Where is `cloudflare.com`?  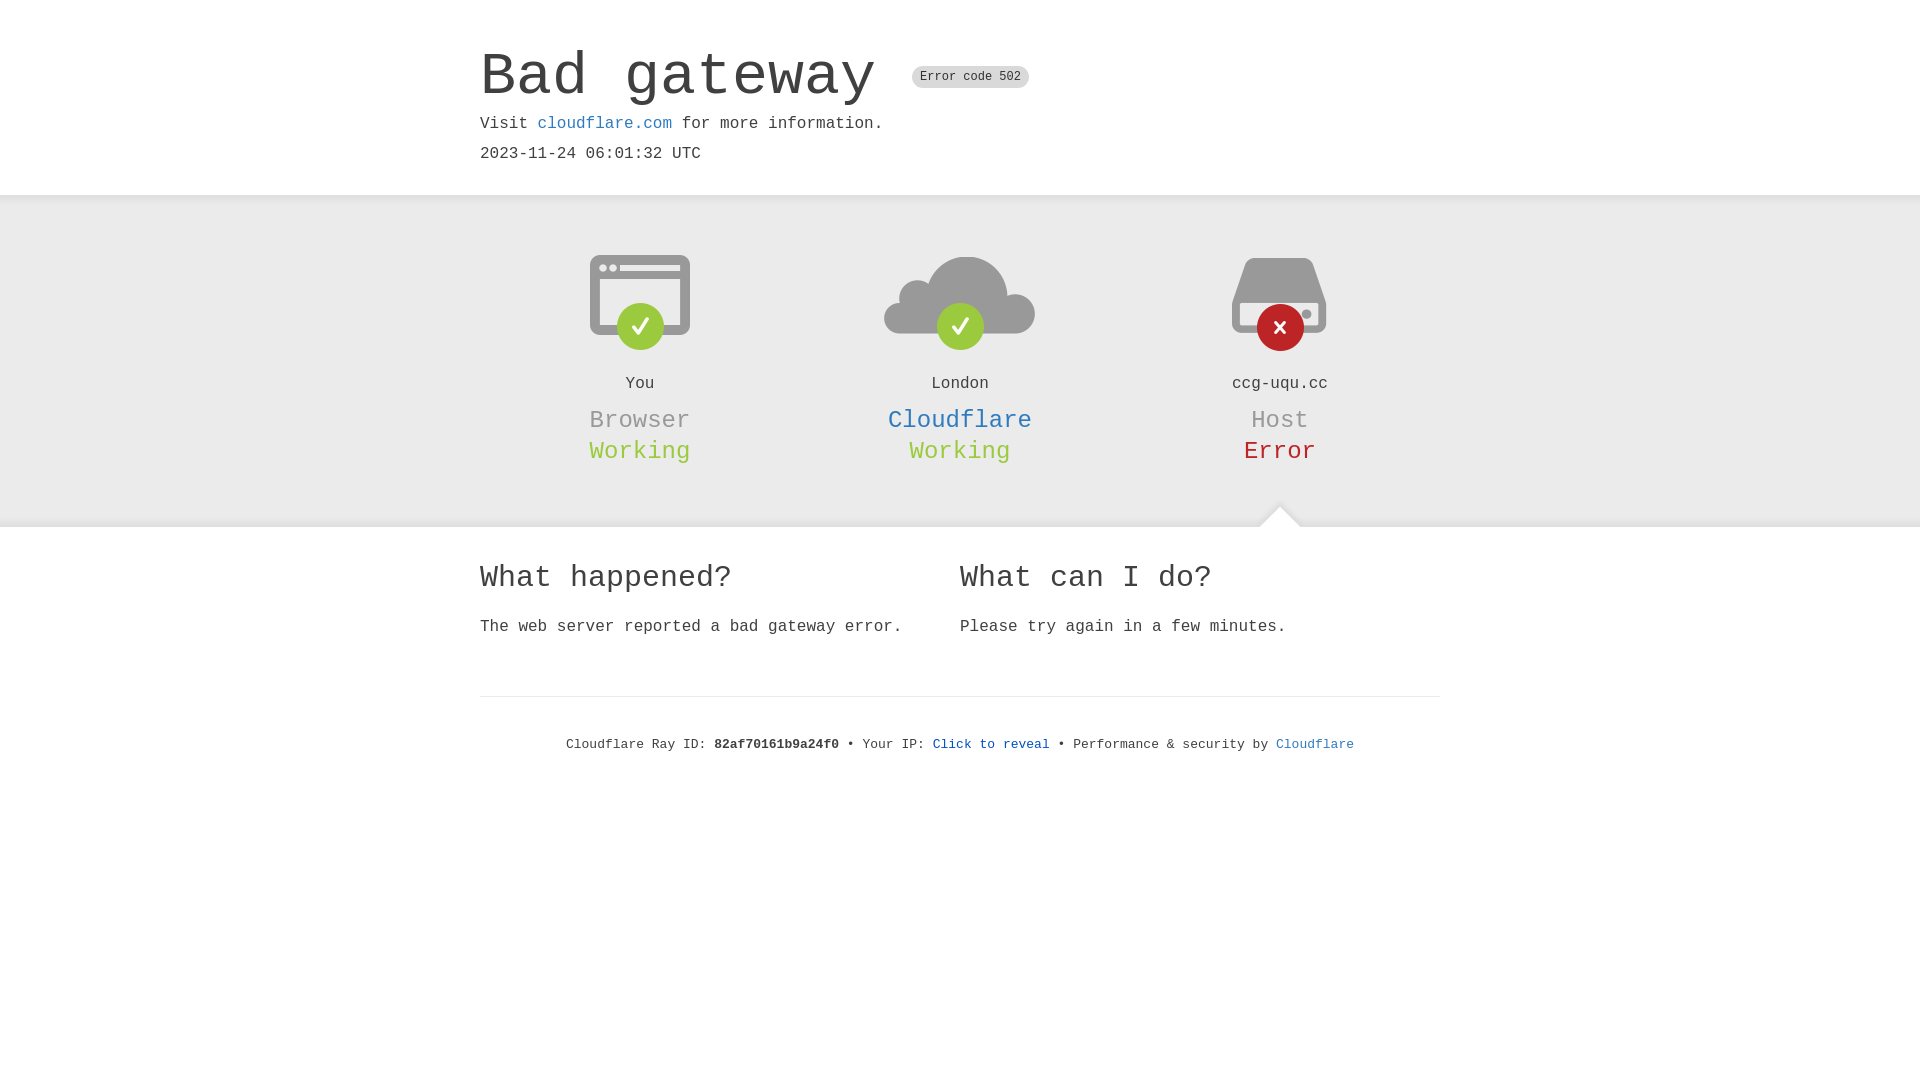
cloudflare.com is located at coordinates (605, 124).